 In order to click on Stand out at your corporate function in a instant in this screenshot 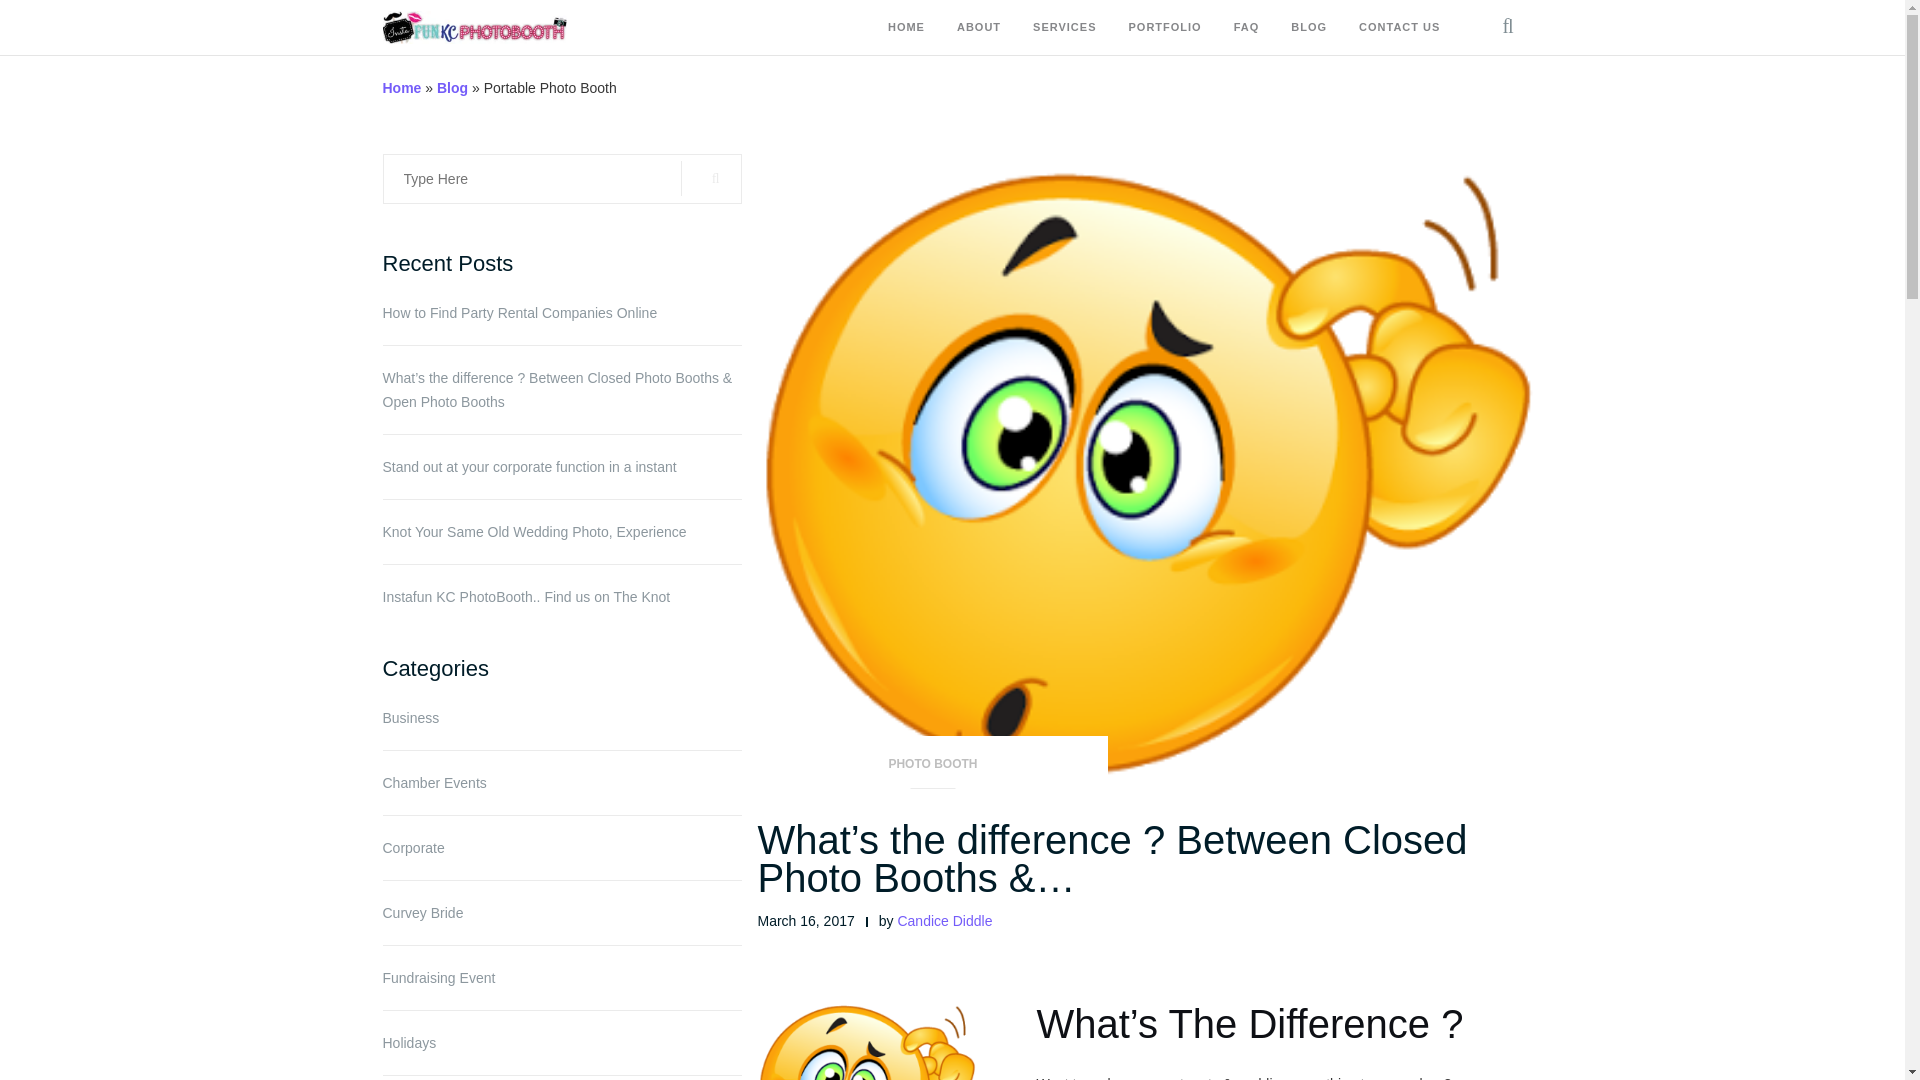, I will do `click(562, 466)`.